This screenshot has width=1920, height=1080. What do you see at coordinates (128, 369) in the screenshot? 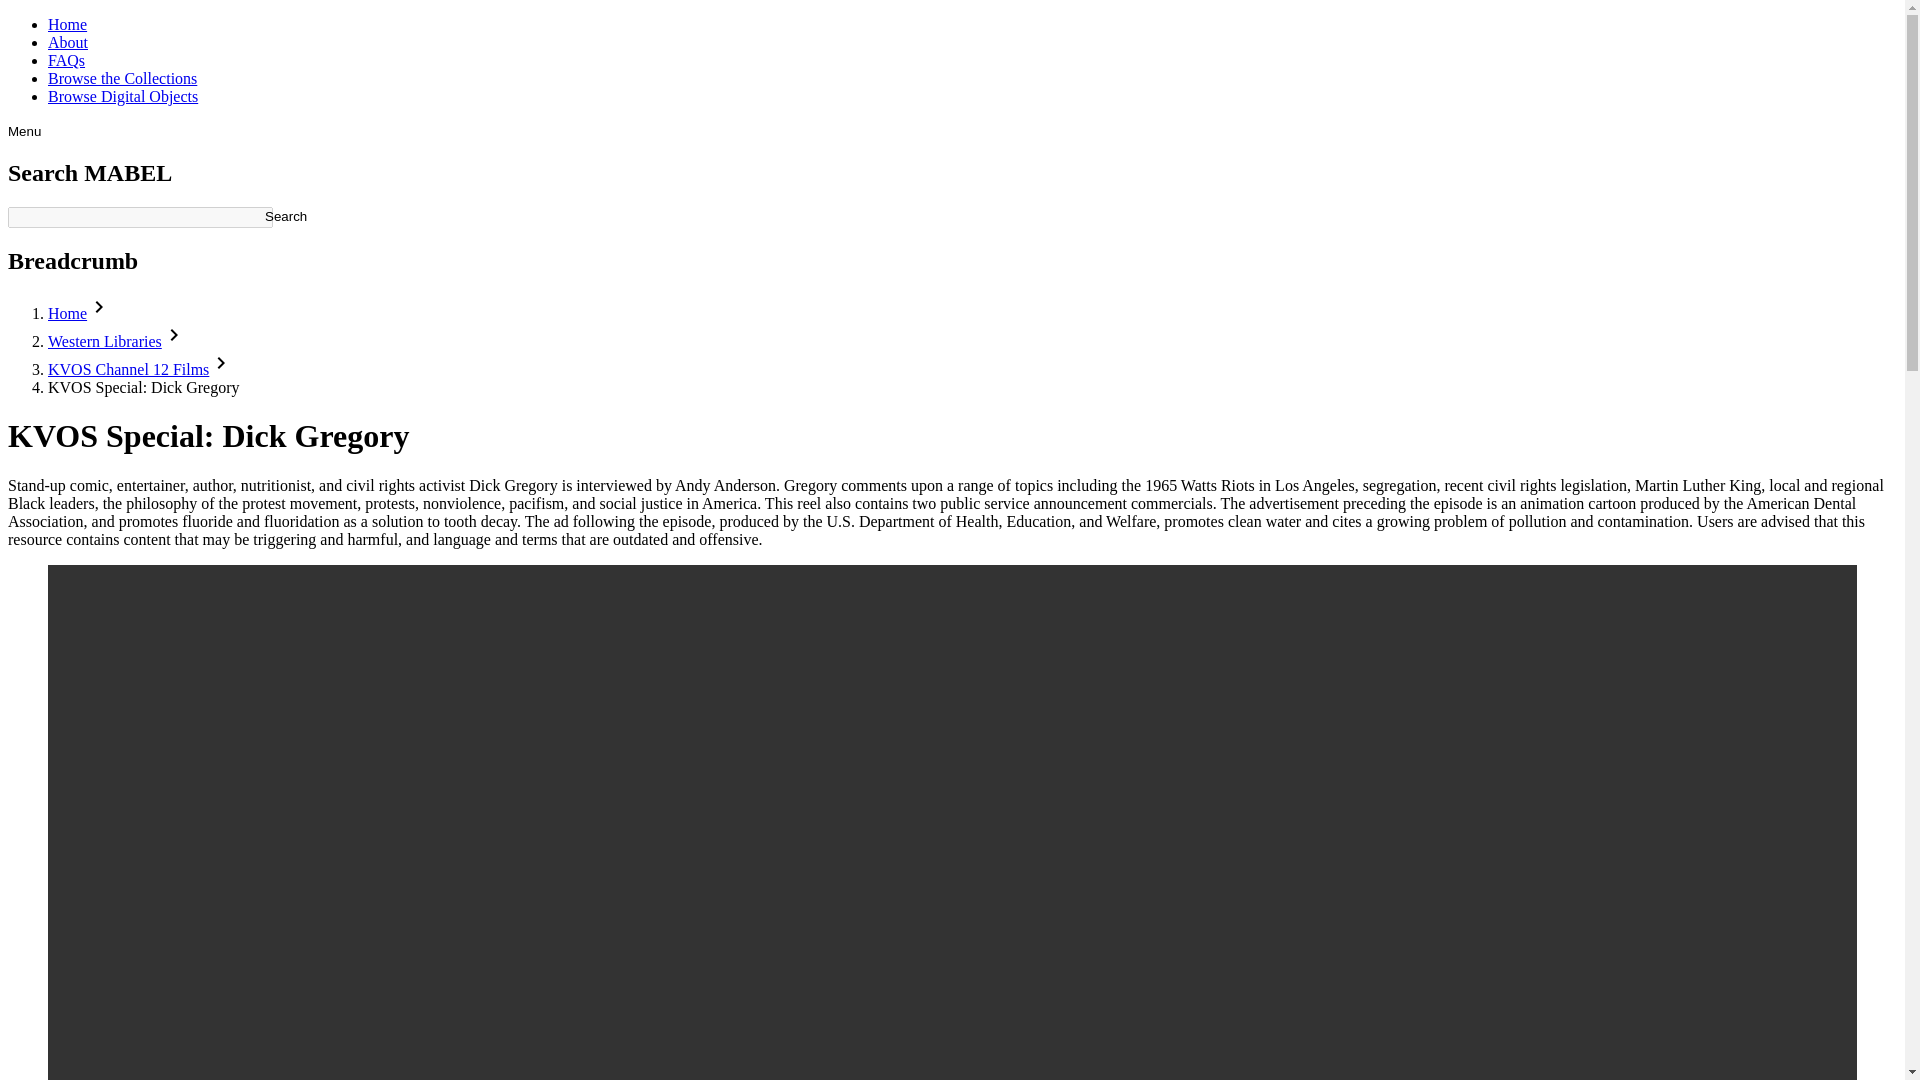
I see `KVOS Channel 12 Films` at bounding box center [128, 369].